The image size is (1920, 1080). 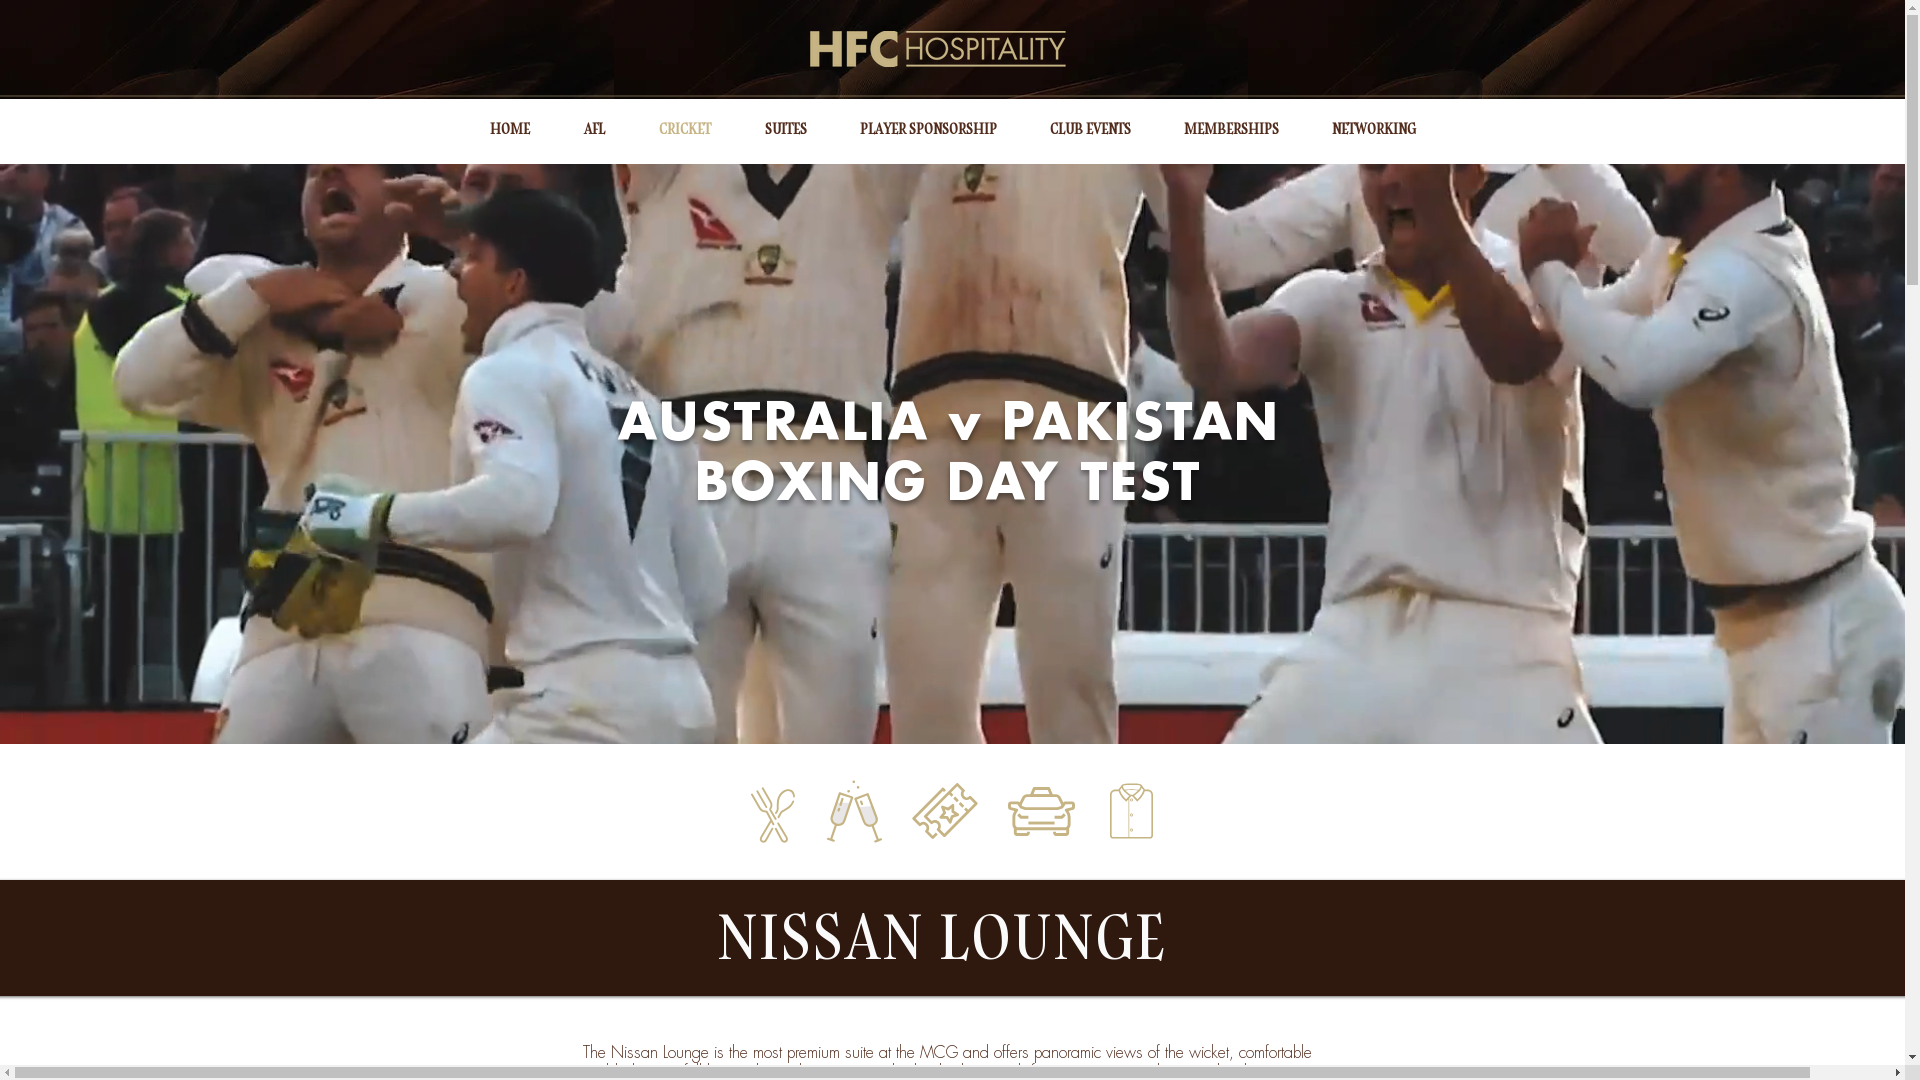 What do you see at coordinates (1232, 129) in the screenshot?
I see `MEMBERSHIPS` at bounding box center [1232, 129].